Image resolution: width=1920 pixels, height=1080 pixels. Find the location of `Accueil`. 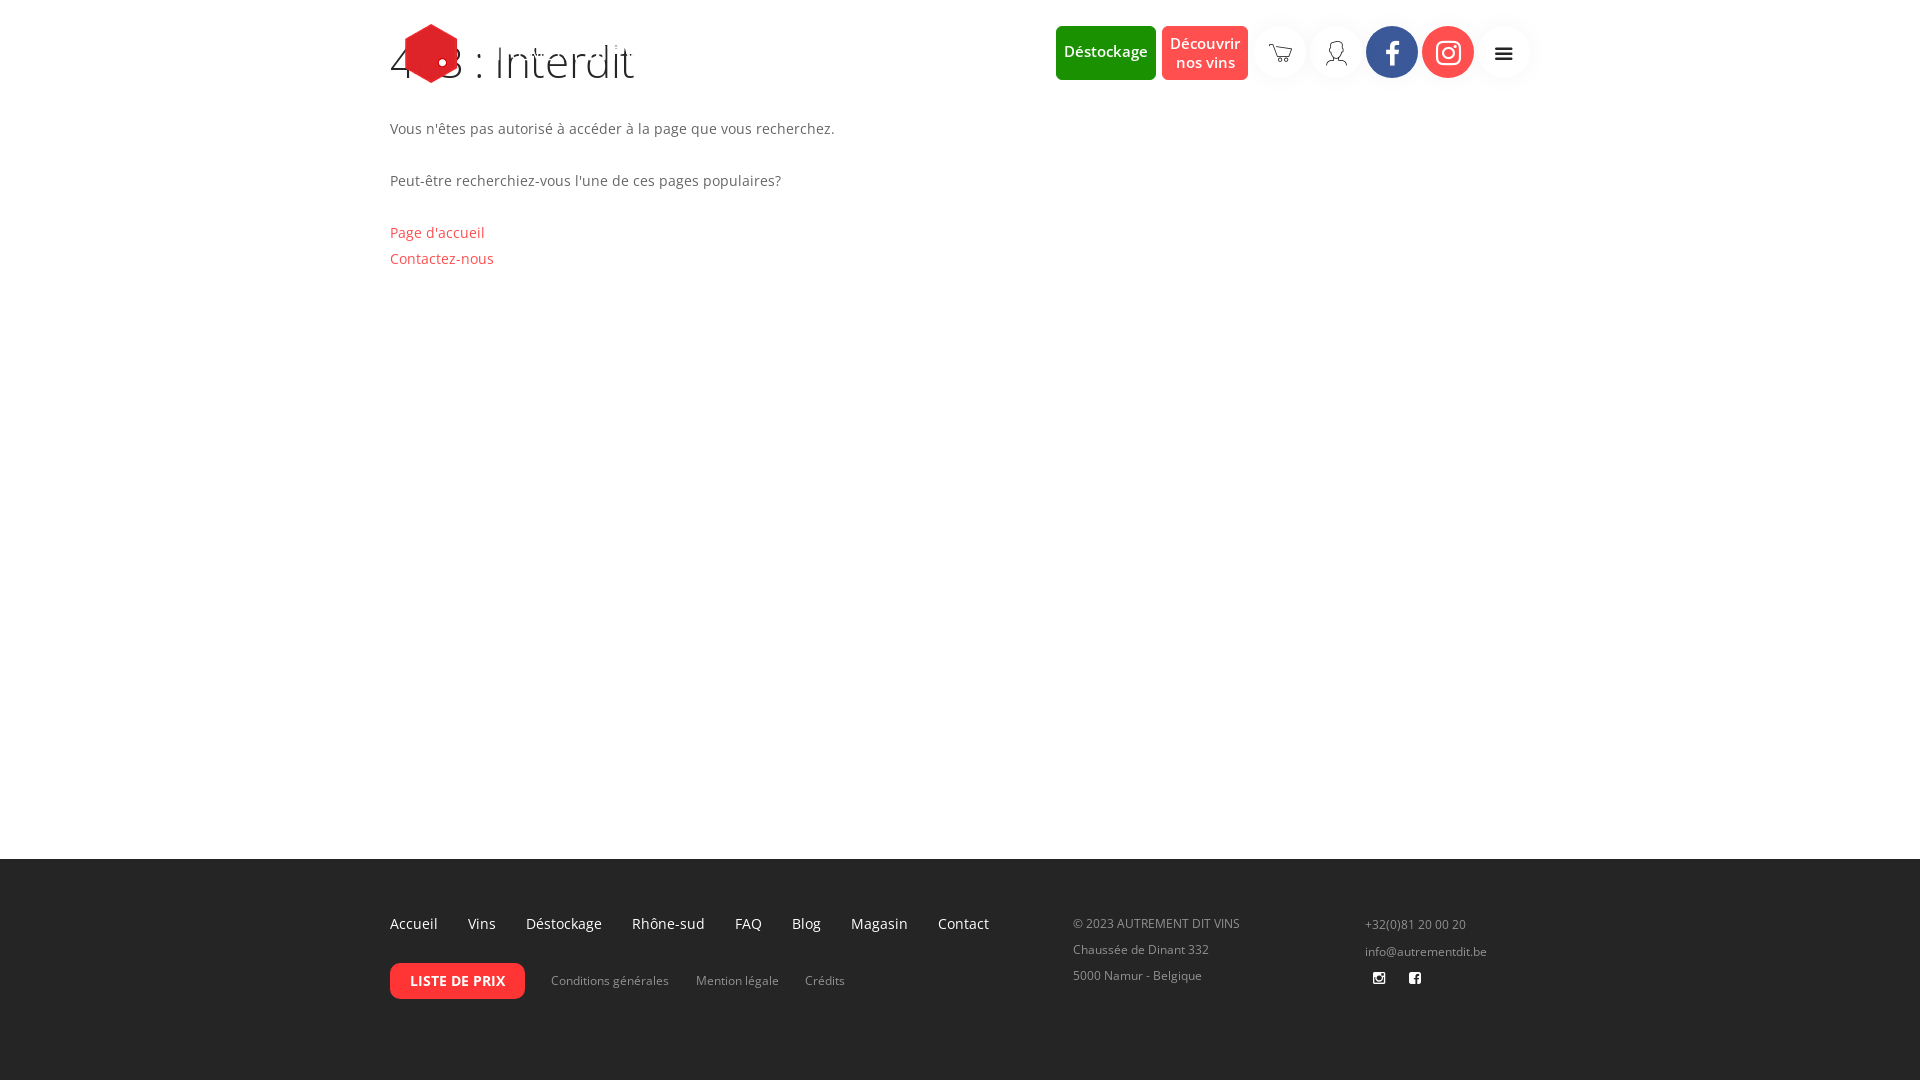

Accueil is located at coordinates (414, 924).